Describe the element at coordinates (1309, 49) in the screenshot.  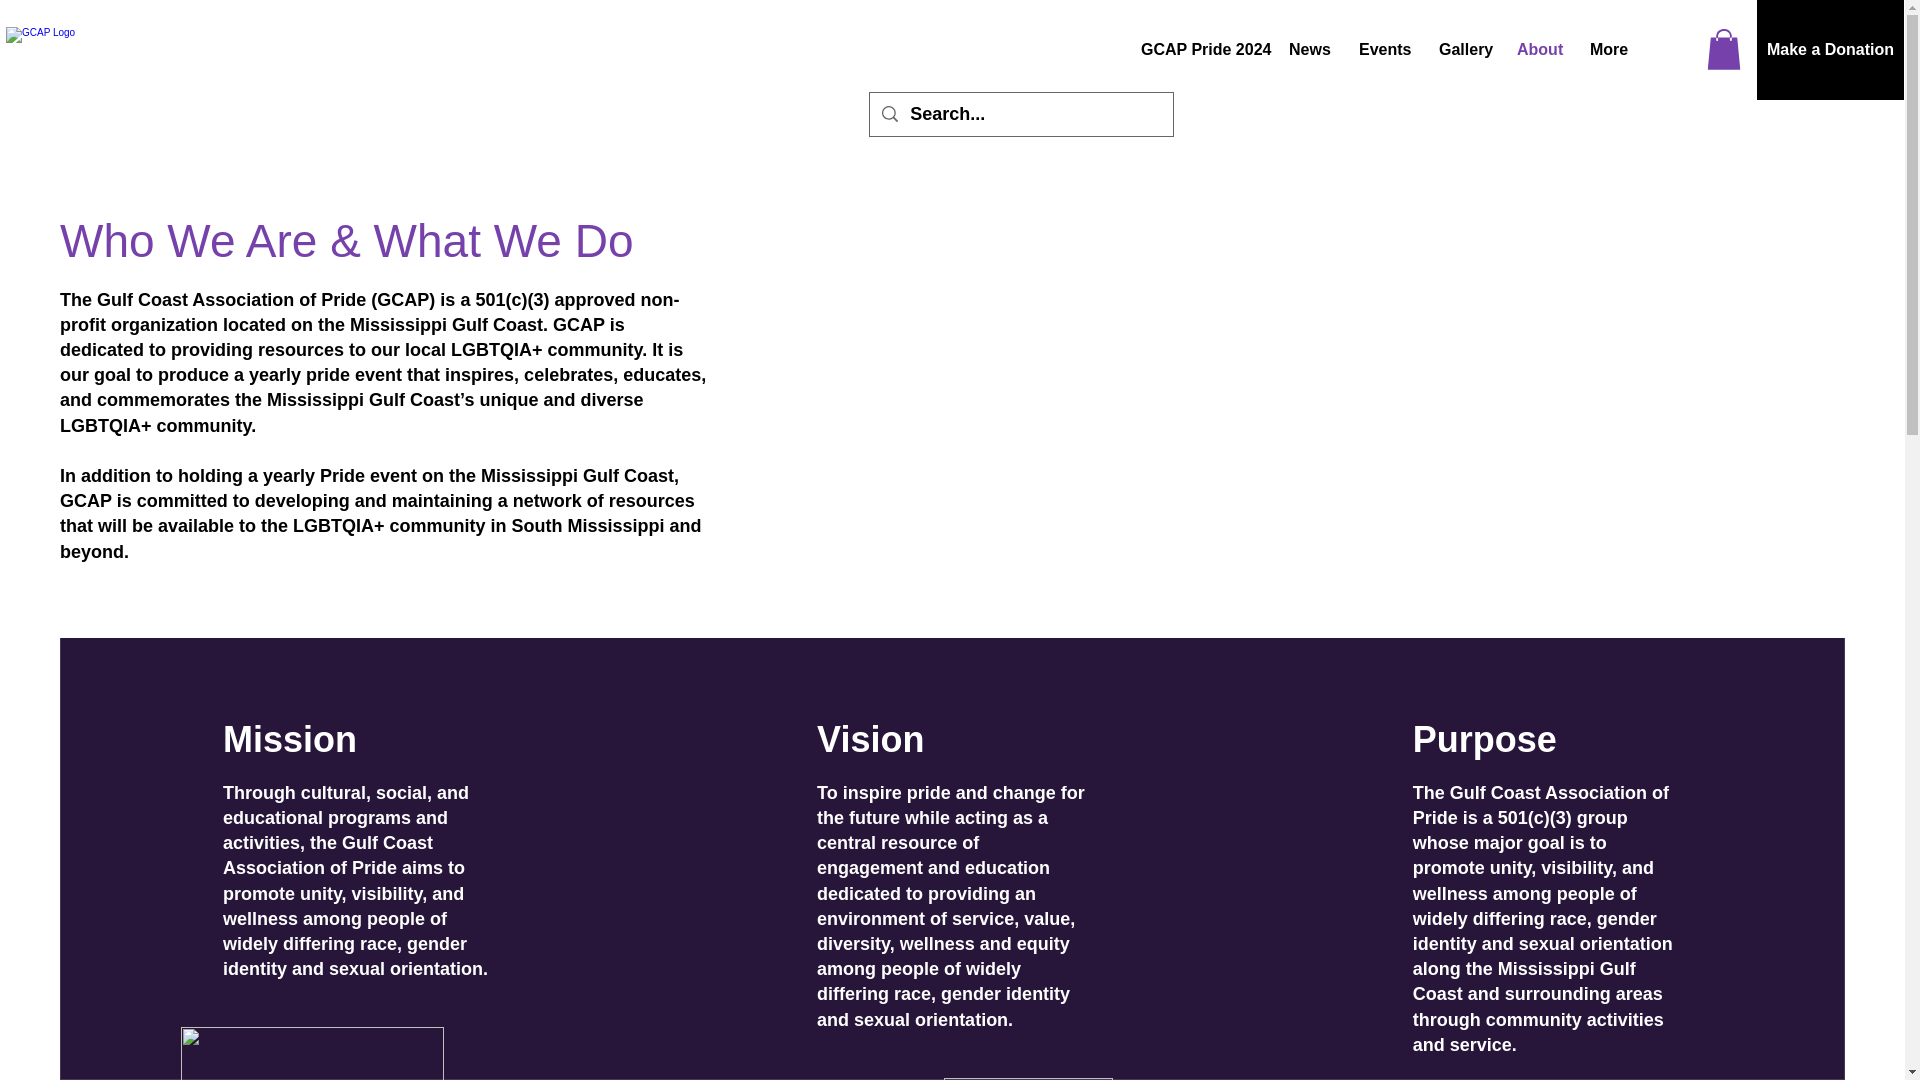
I see `News` at that location.